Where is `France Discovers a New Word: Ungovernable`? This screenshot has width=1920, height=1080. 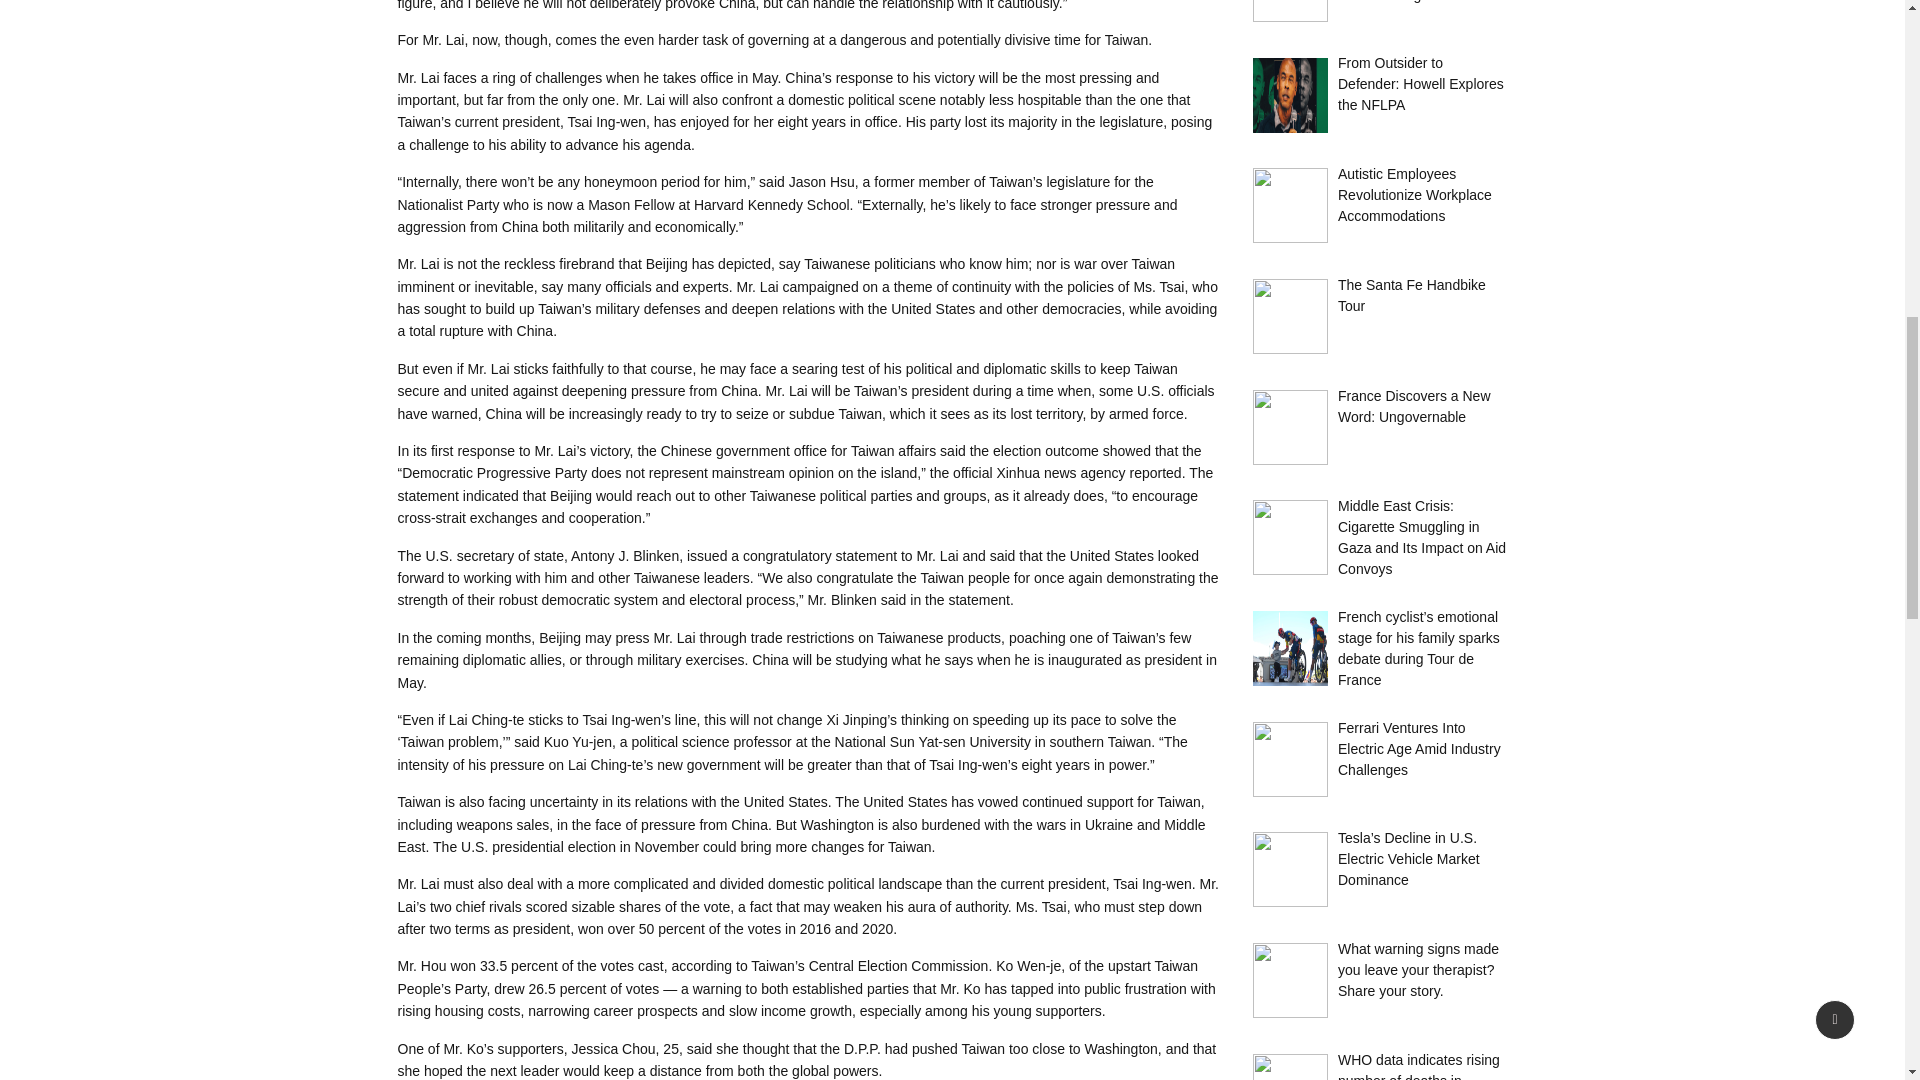 France Discovers a New Word: Ungovernable is located at coordinates (1414, 406).